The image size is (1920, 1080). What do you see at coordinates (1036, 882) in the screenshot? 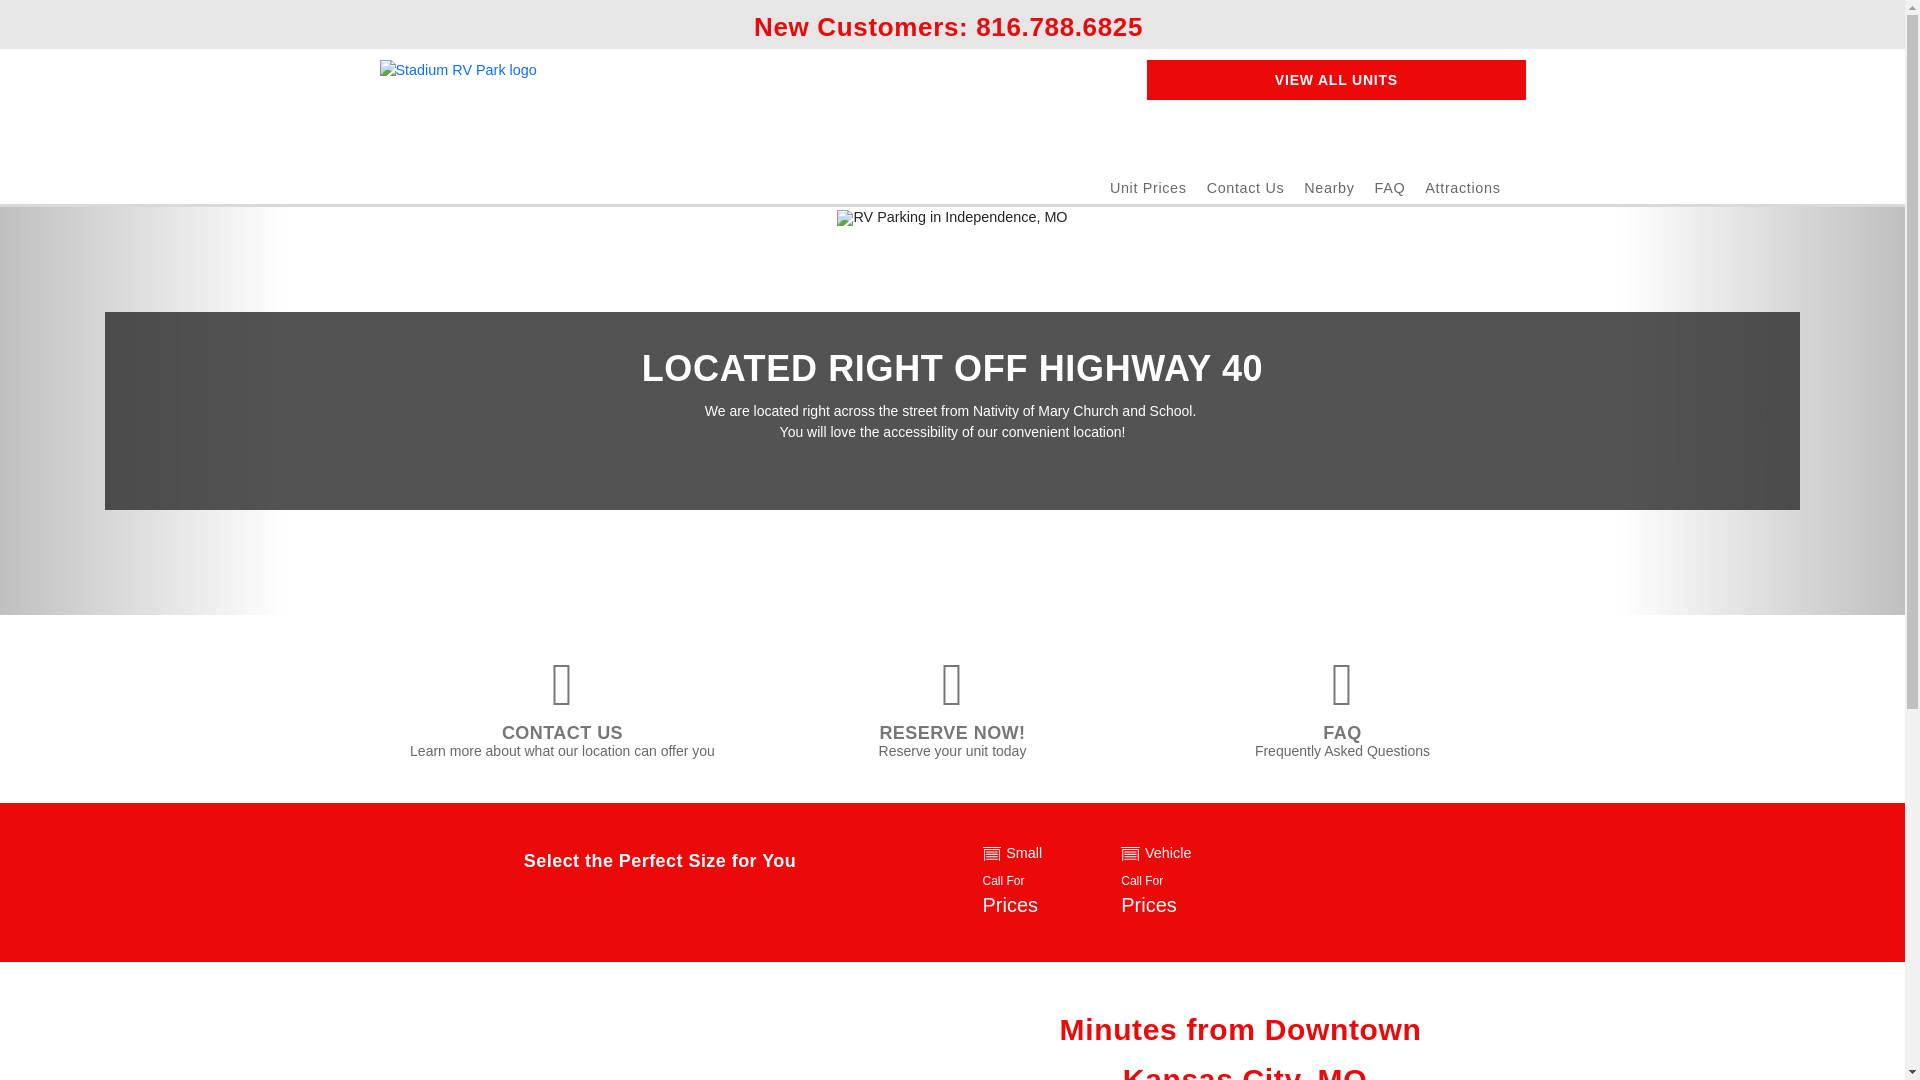
I see `RV Parking in Independence, MO` at bounding box center [1036, 882].